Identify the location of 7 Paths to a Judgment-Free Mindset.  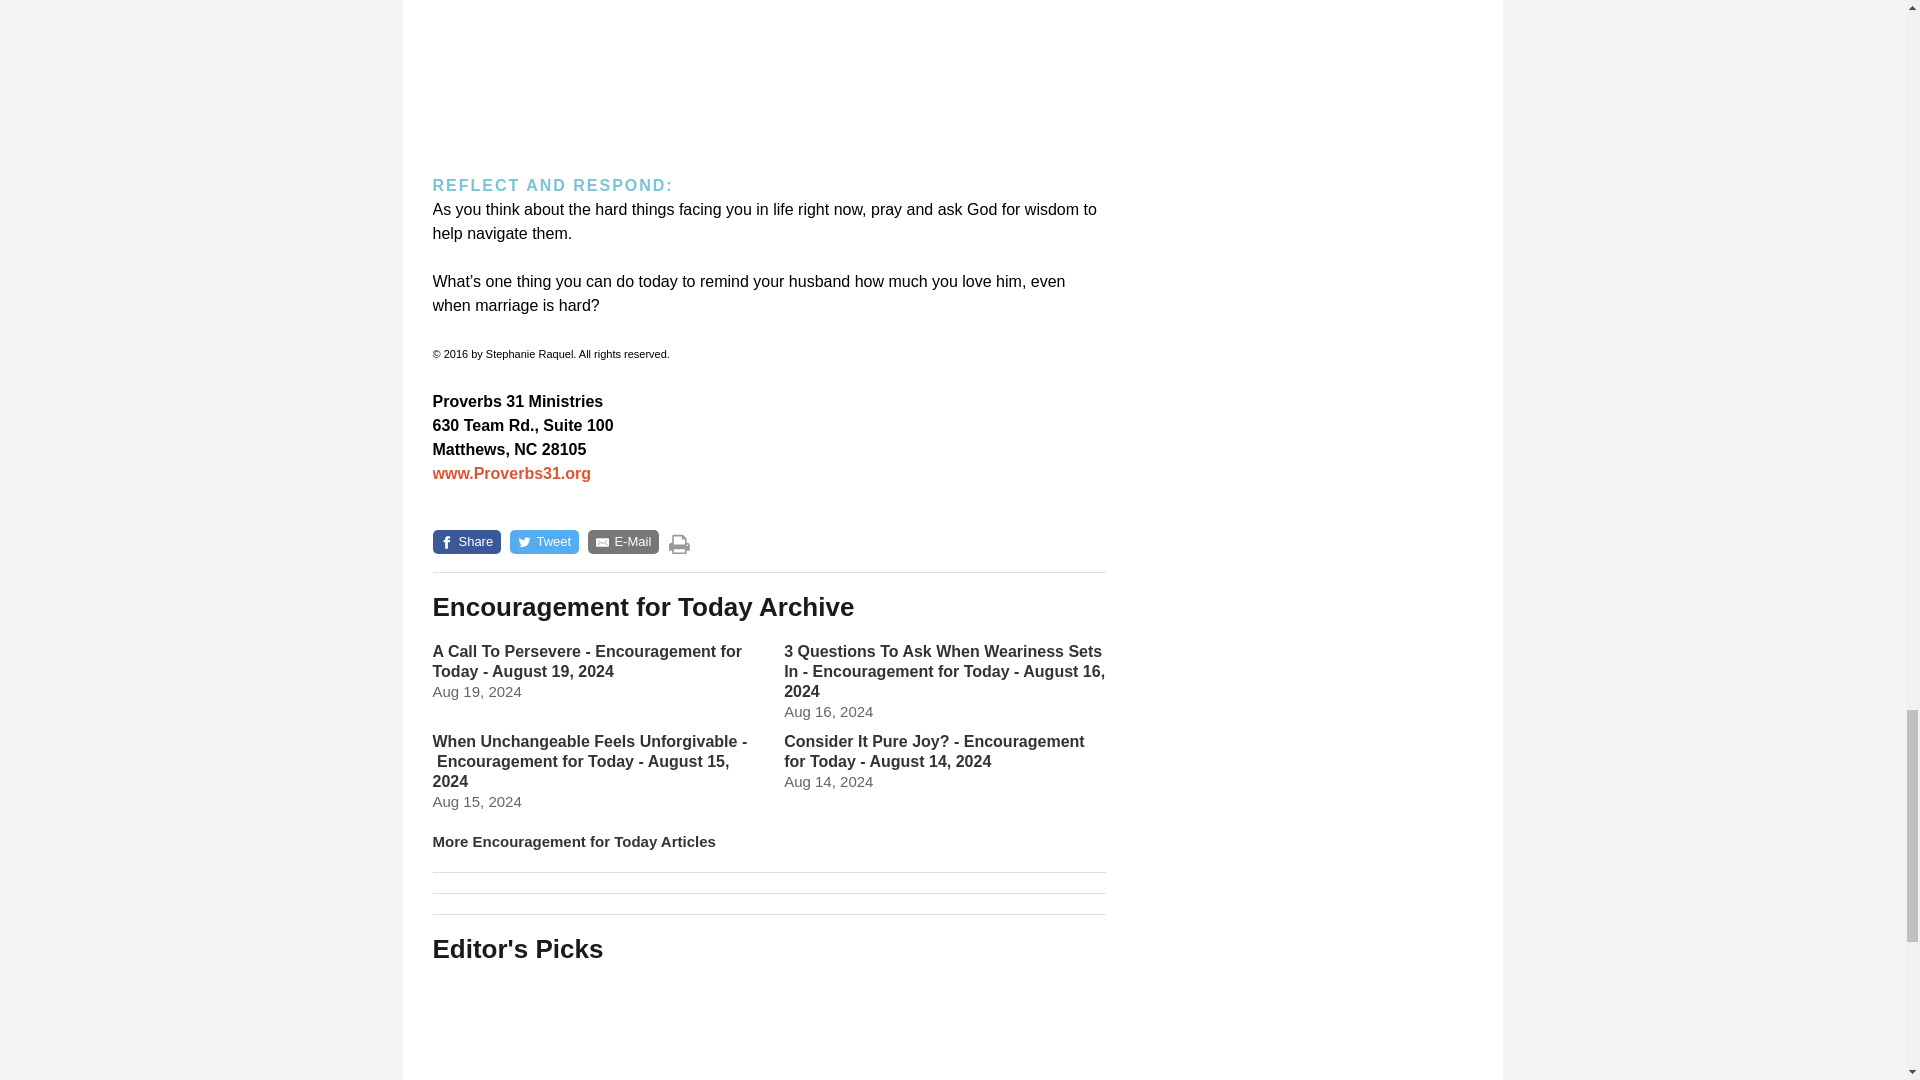
(1002, 1026).